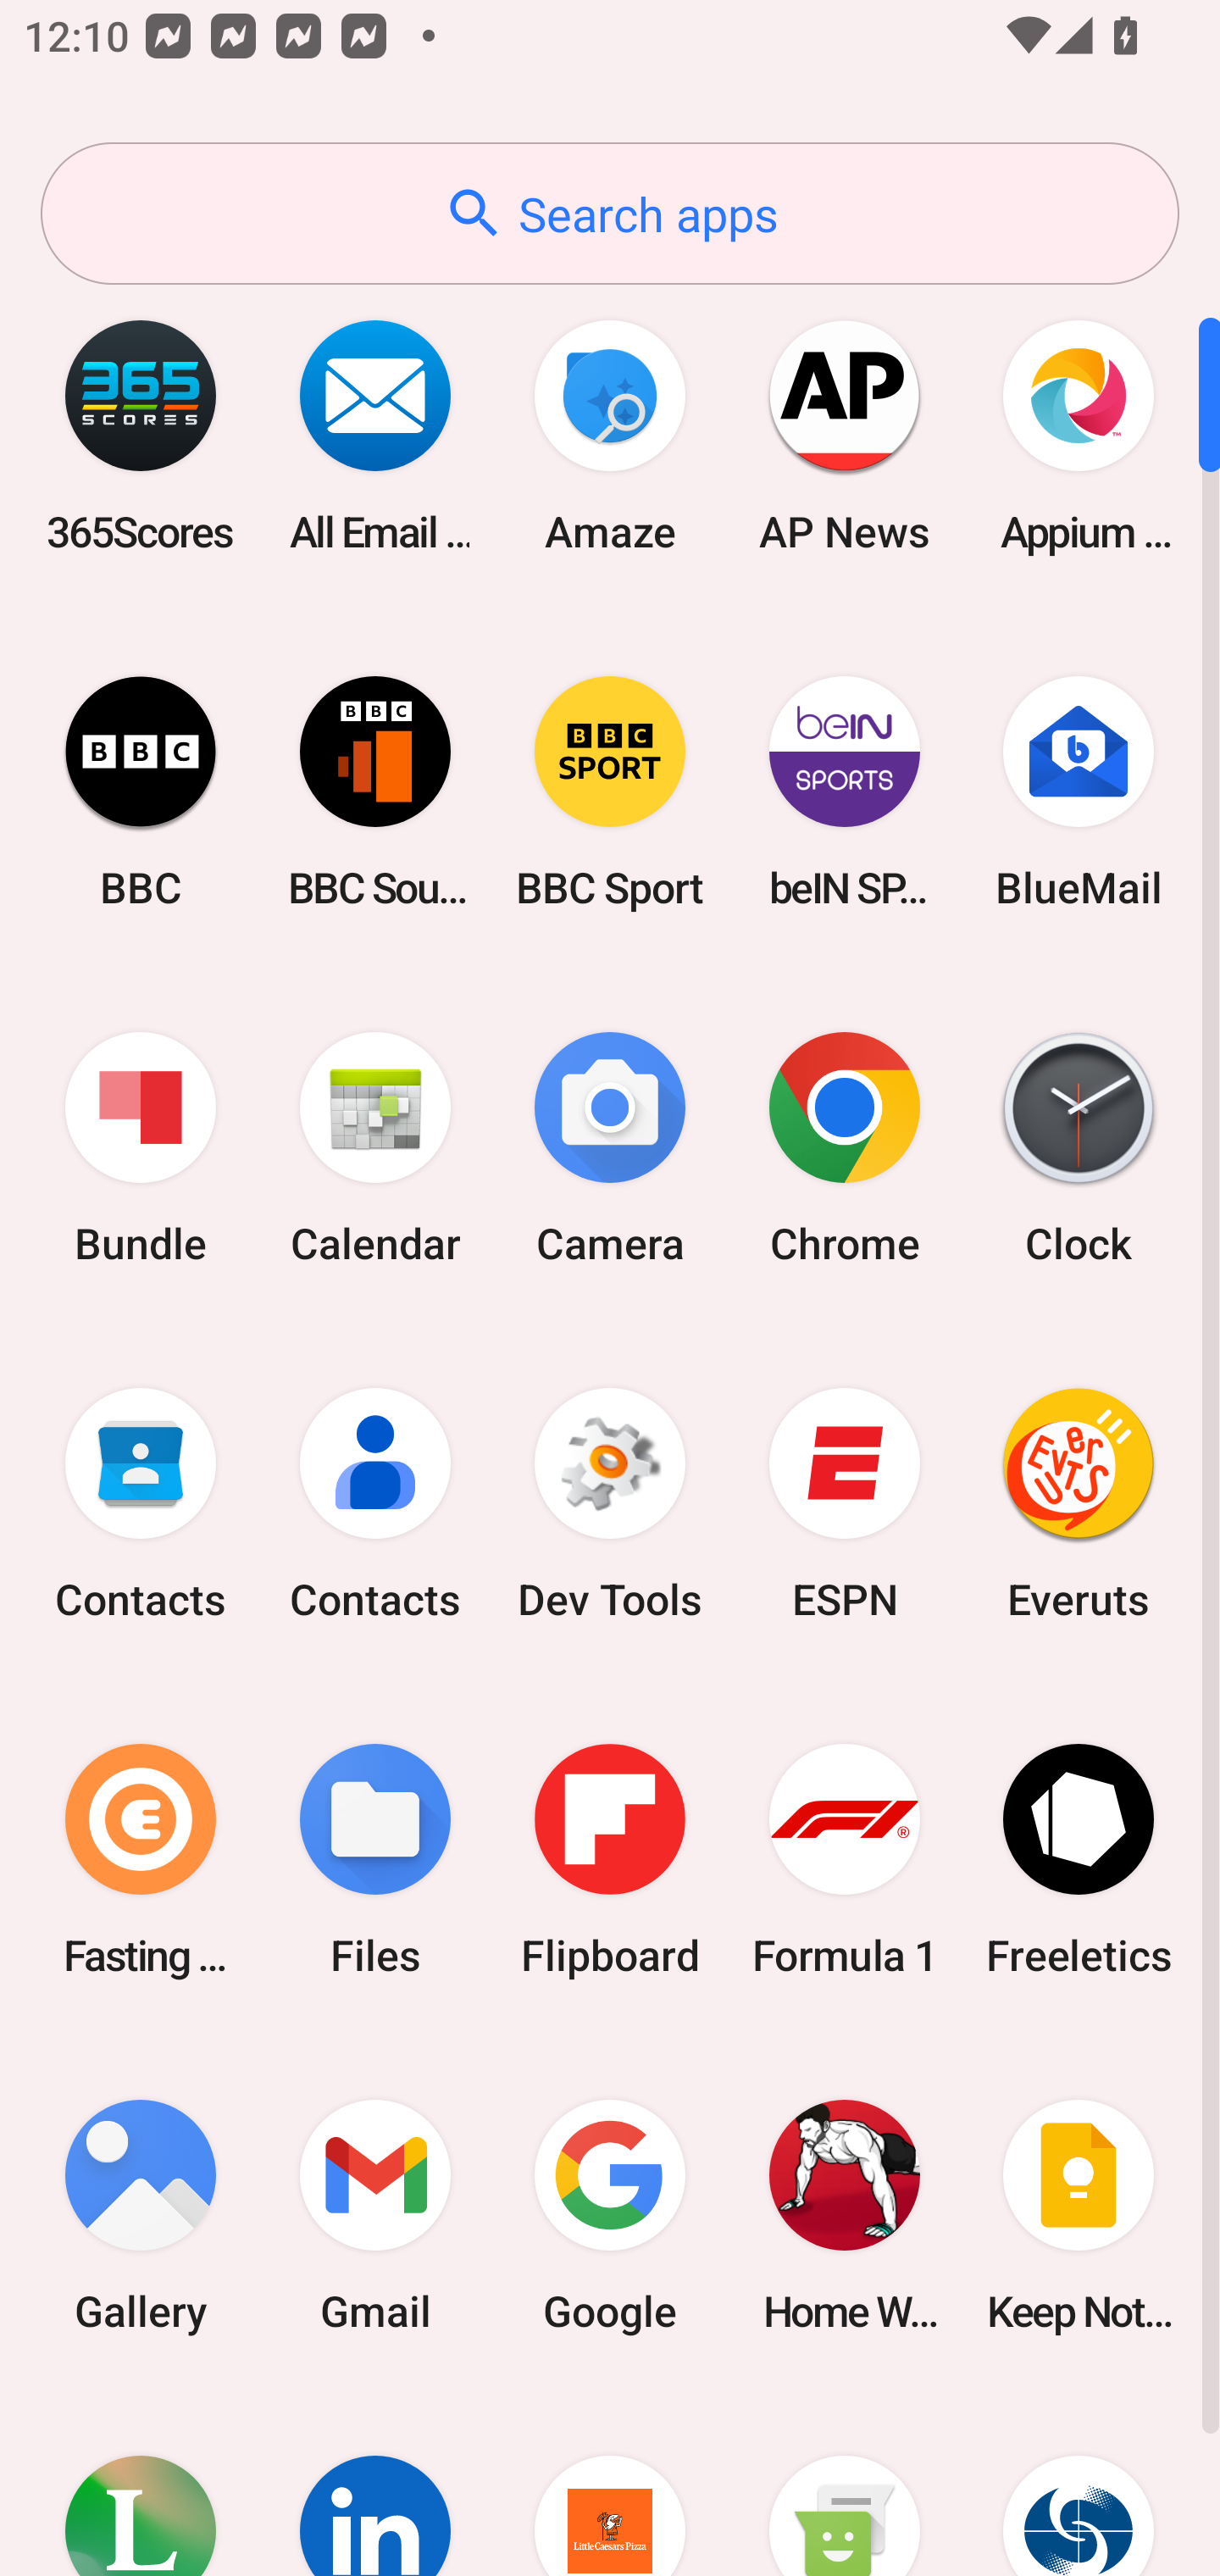  Describe the element at coordinates (1079, 2484) in the screenshot. I see `MyObservatory` at that location.